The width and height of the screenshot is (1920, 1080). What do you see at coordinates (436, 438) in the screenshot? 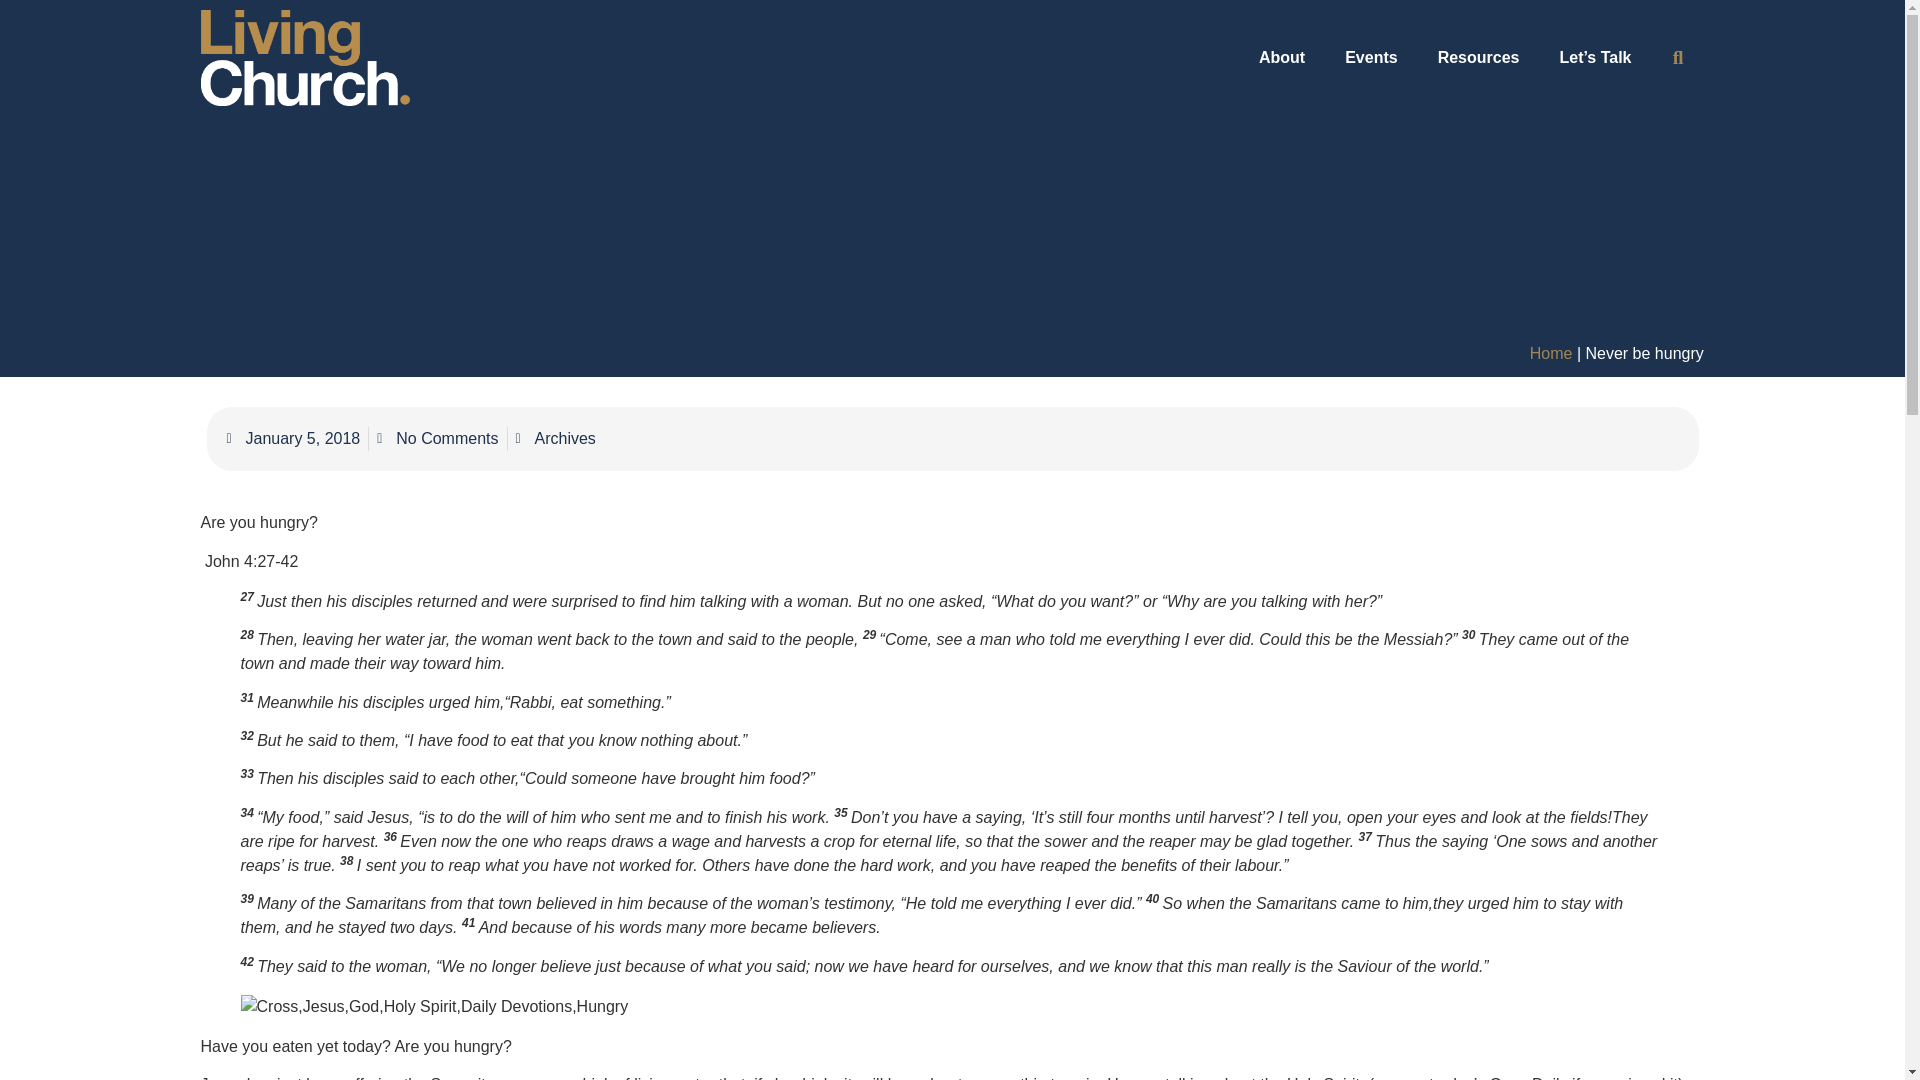
I see `No Comments` at bounding box center [436, 438].